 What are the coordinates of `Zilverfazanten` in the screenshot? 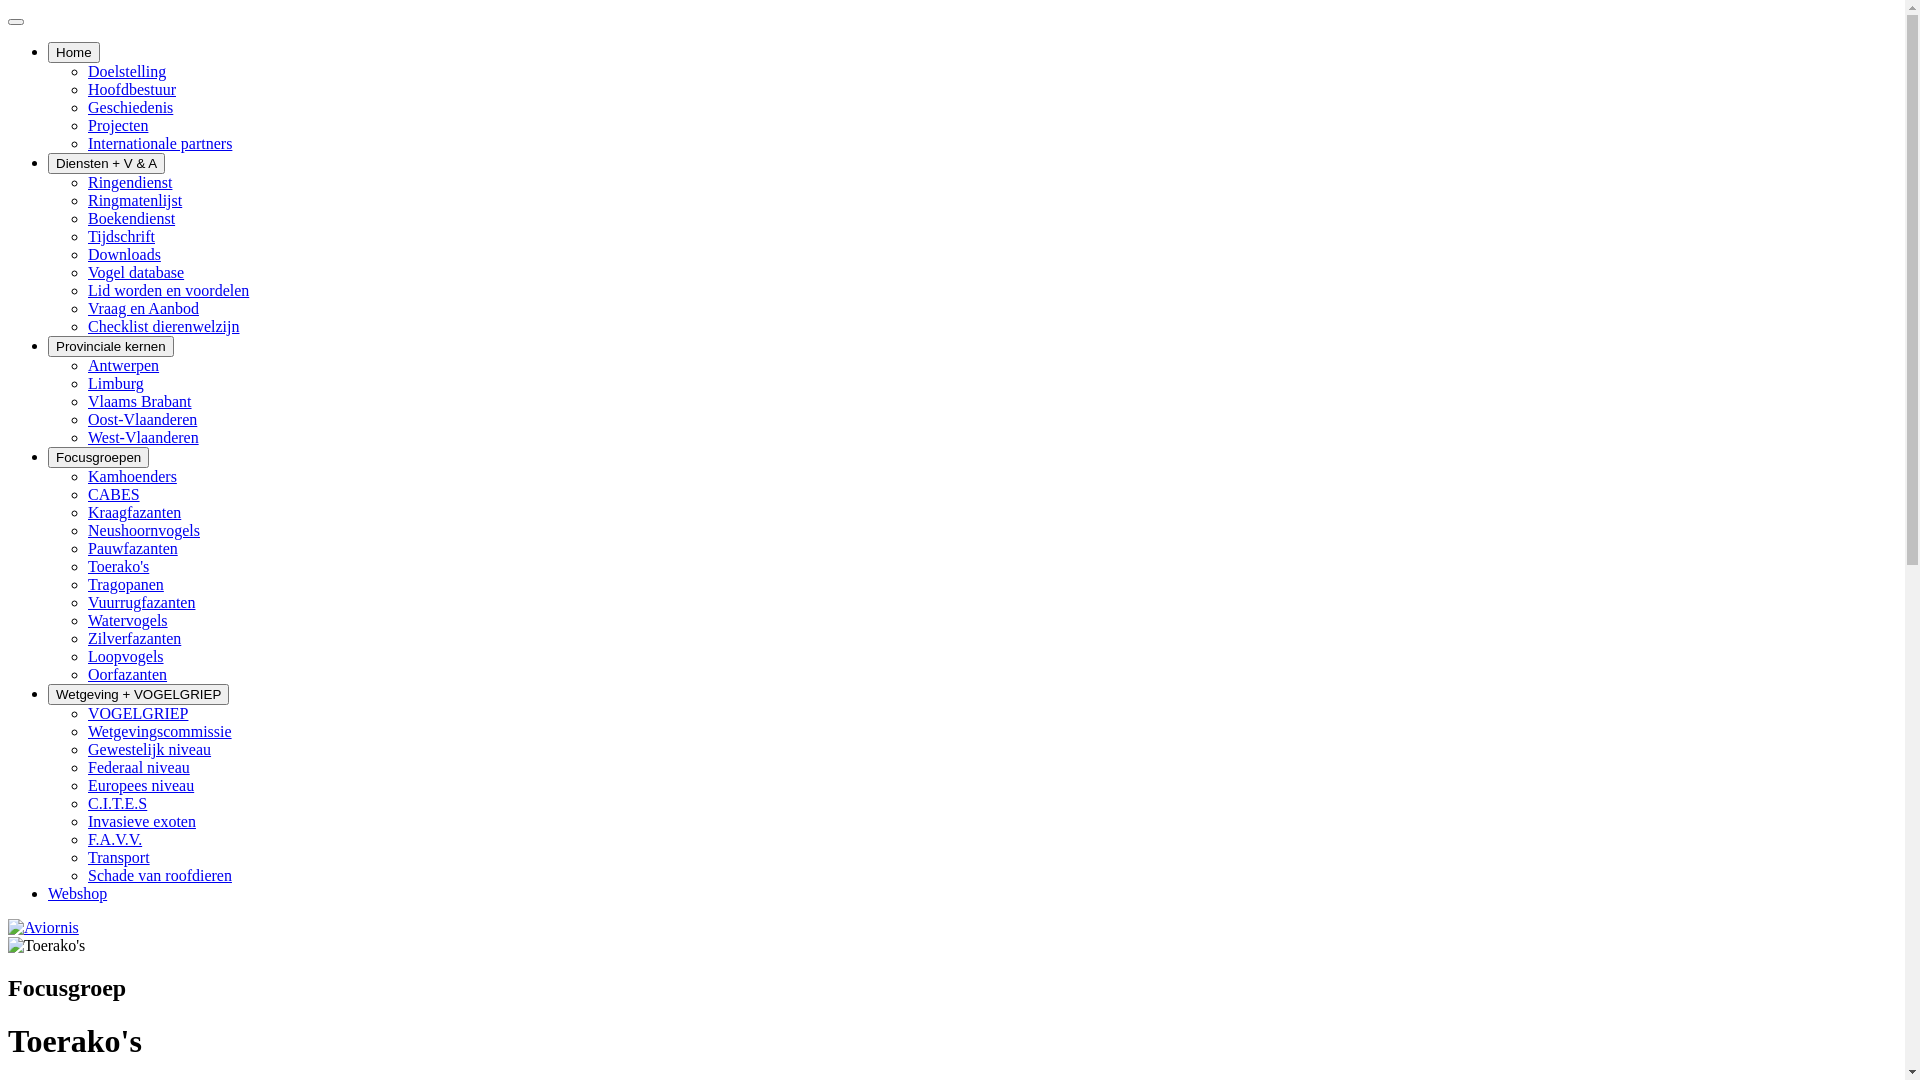 It's located at (134, 638).